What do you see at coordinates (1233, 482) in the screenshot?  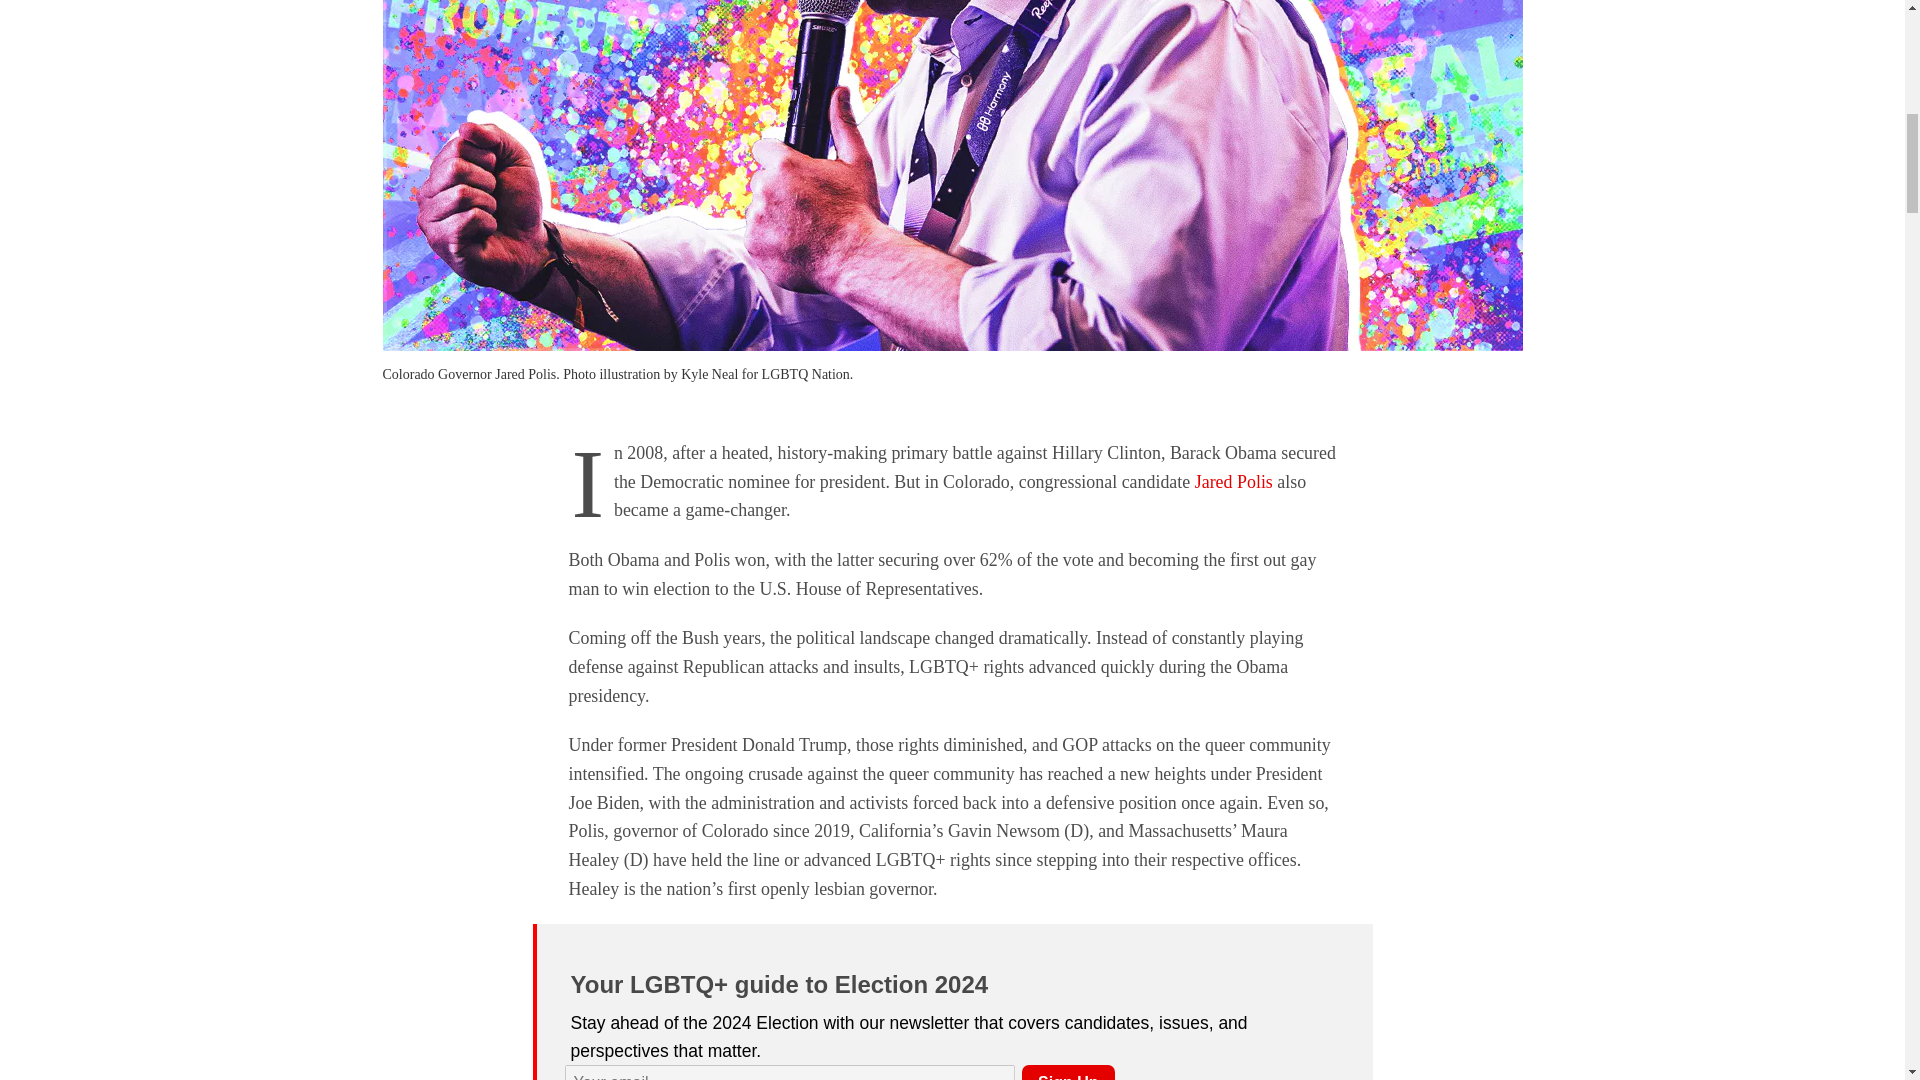 I see `Jared Polis` at bounding box center [1233, 482].